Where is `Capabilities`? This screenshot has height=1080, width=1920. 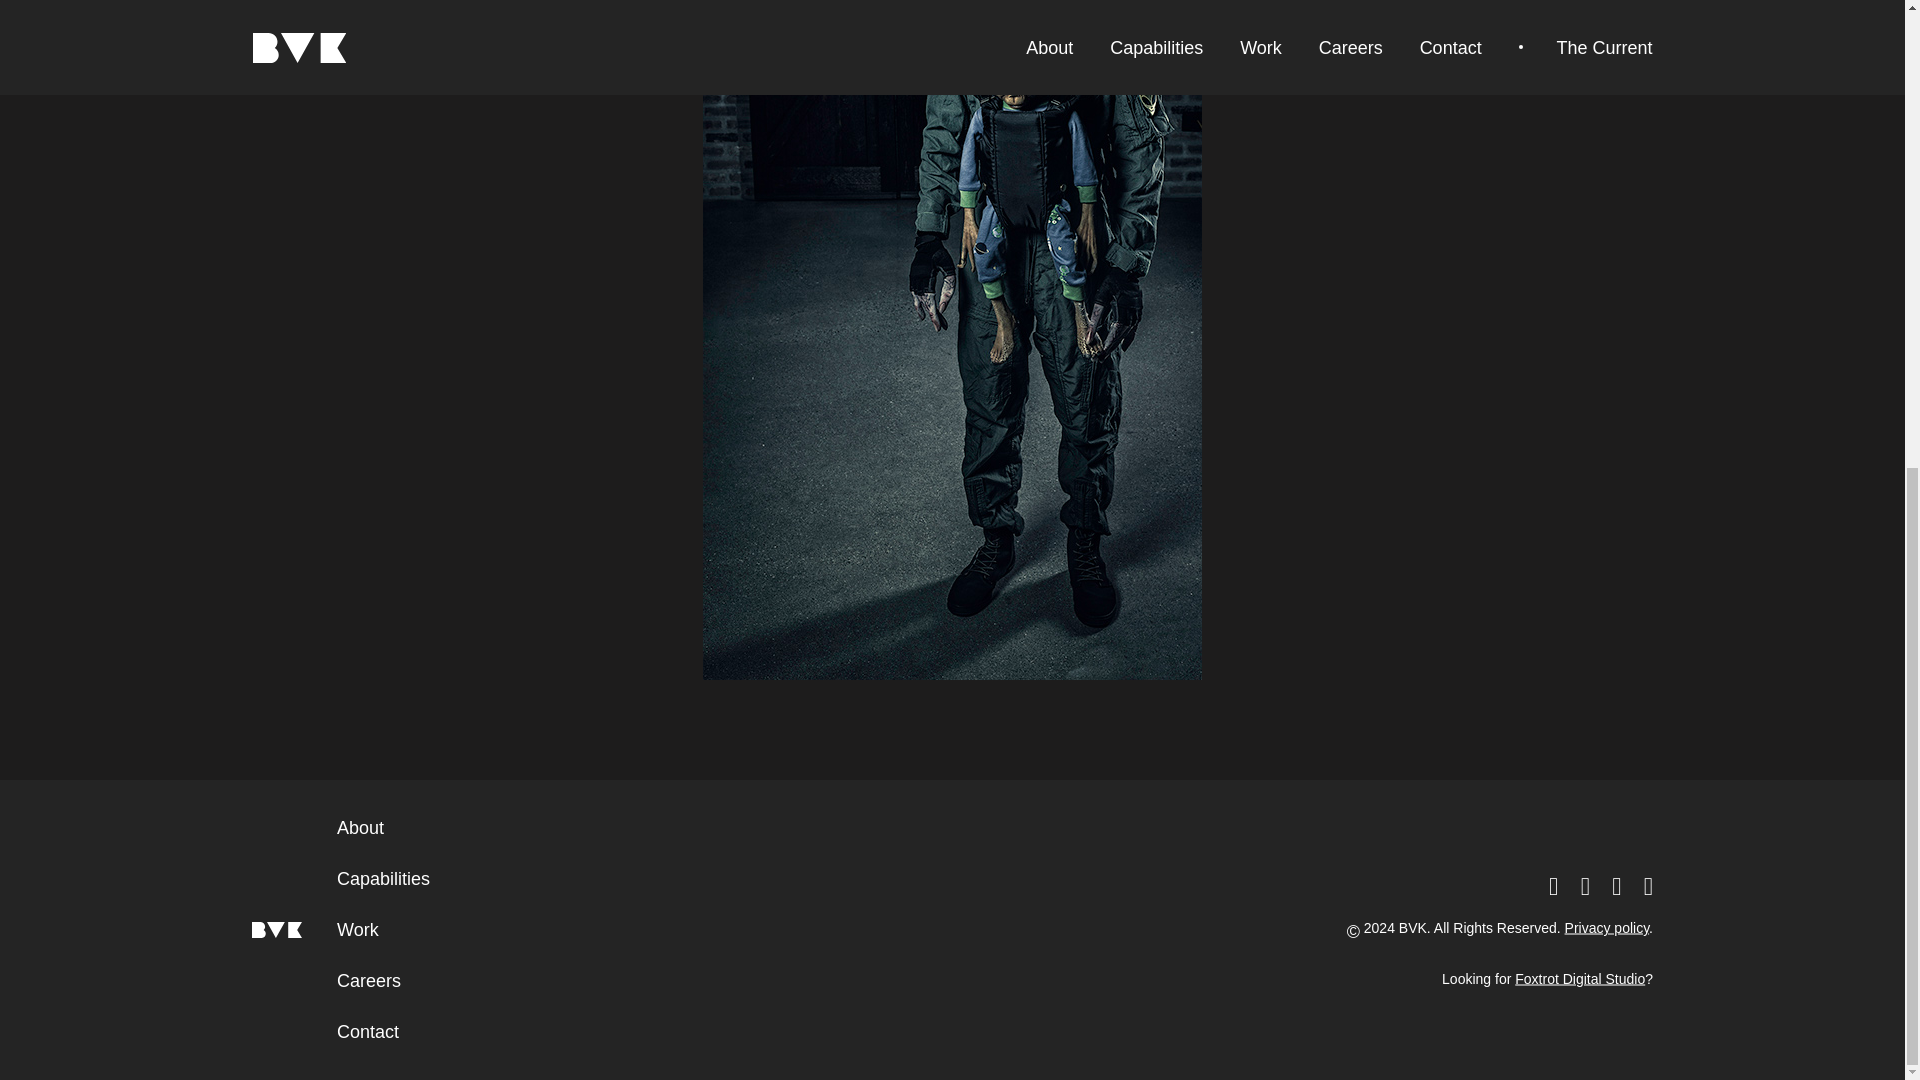
Capabilities is located at coordinates (384, 878).